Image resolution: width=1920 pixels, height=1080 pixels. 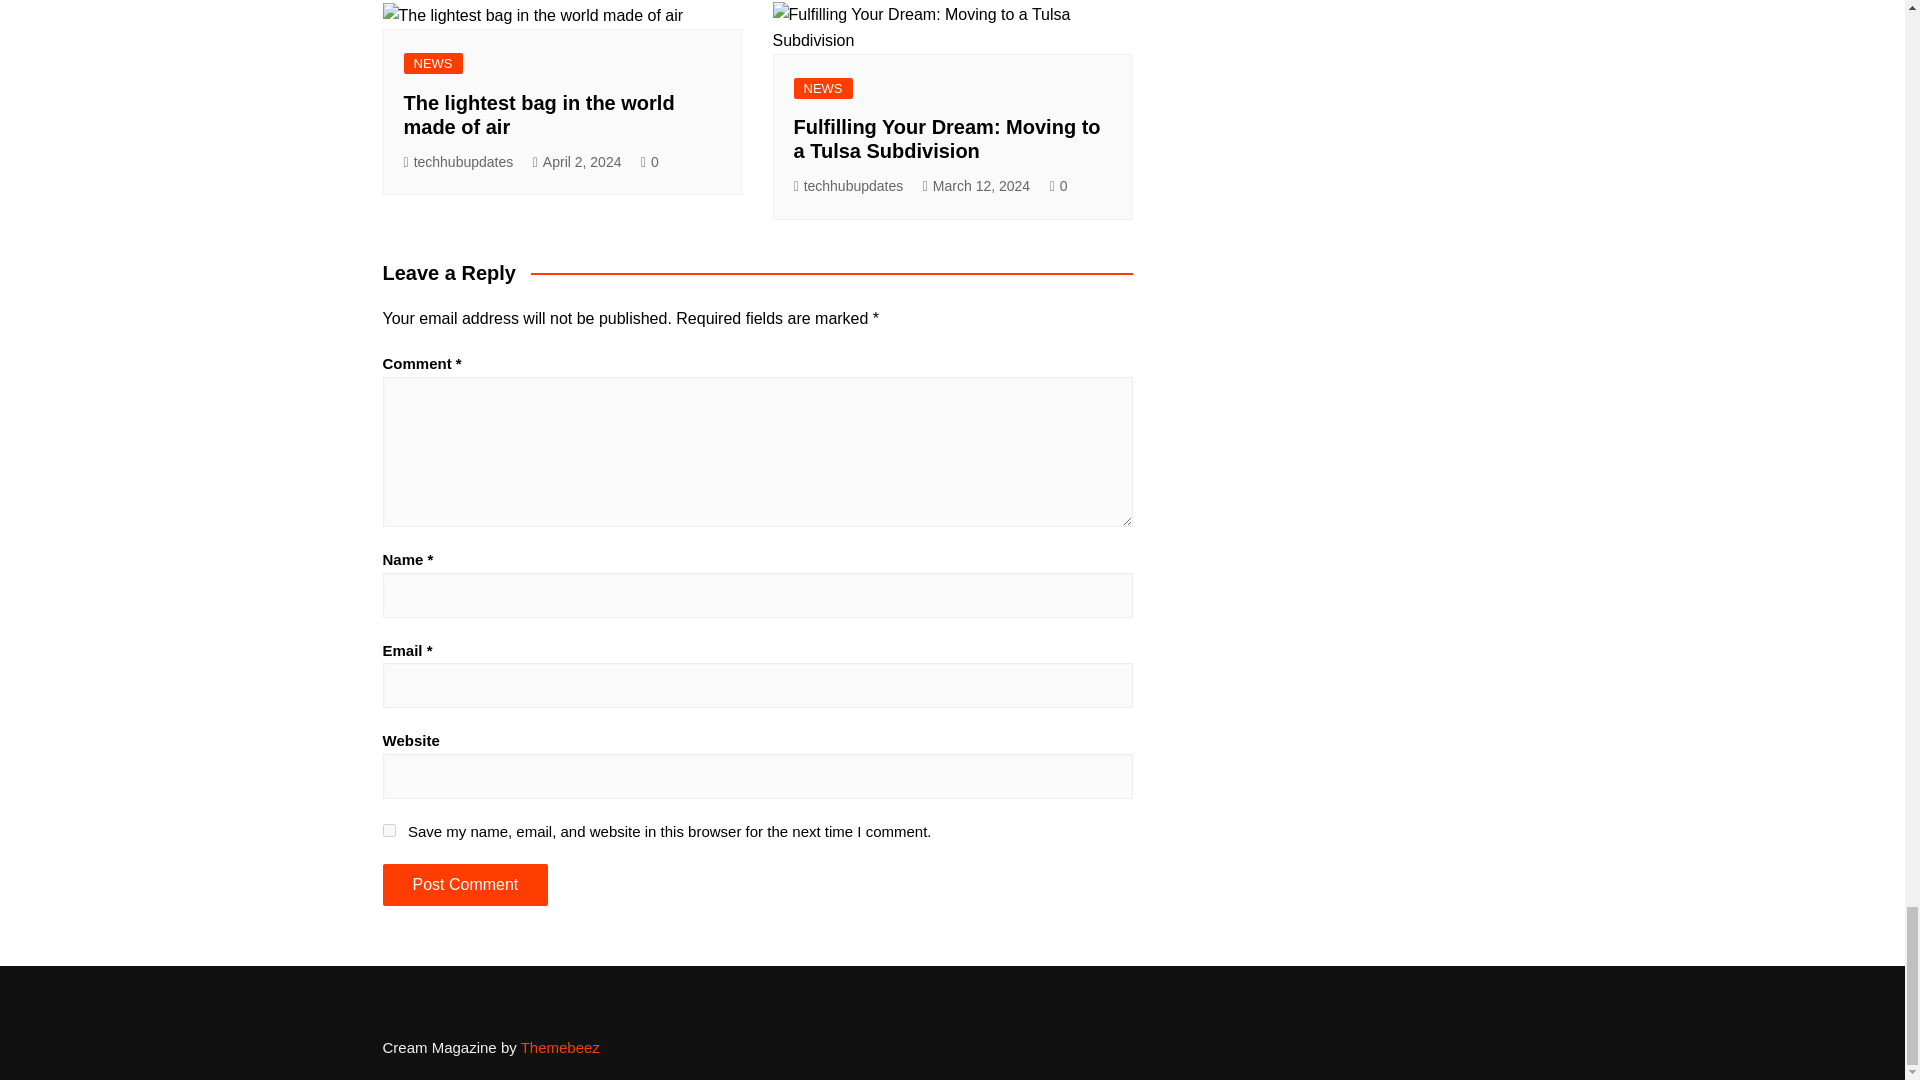 What do you see at coordinates (464, 885) in the screenshot?
I see `Post Comment` at bounding box center [464, 885].